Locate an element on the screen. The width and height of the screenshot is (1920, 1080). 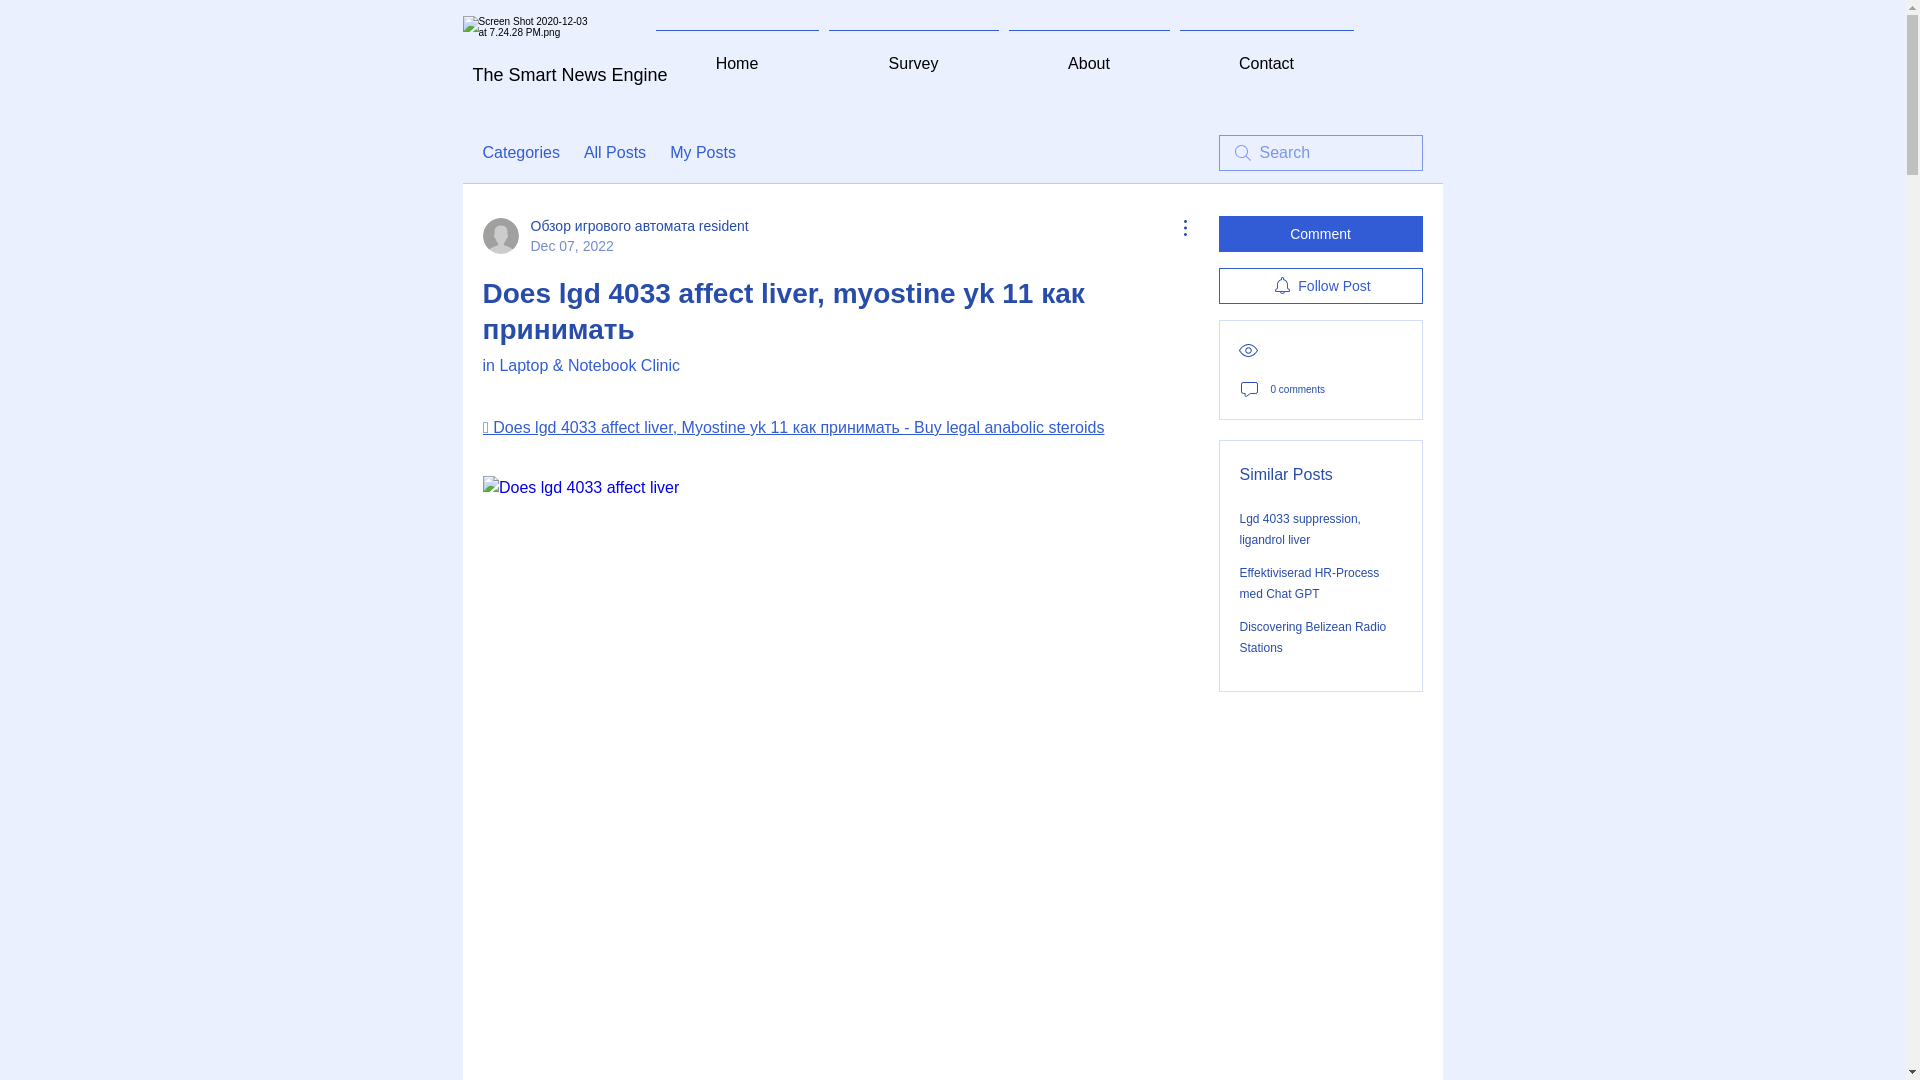
All Posts is located at coordinates (614, 153).